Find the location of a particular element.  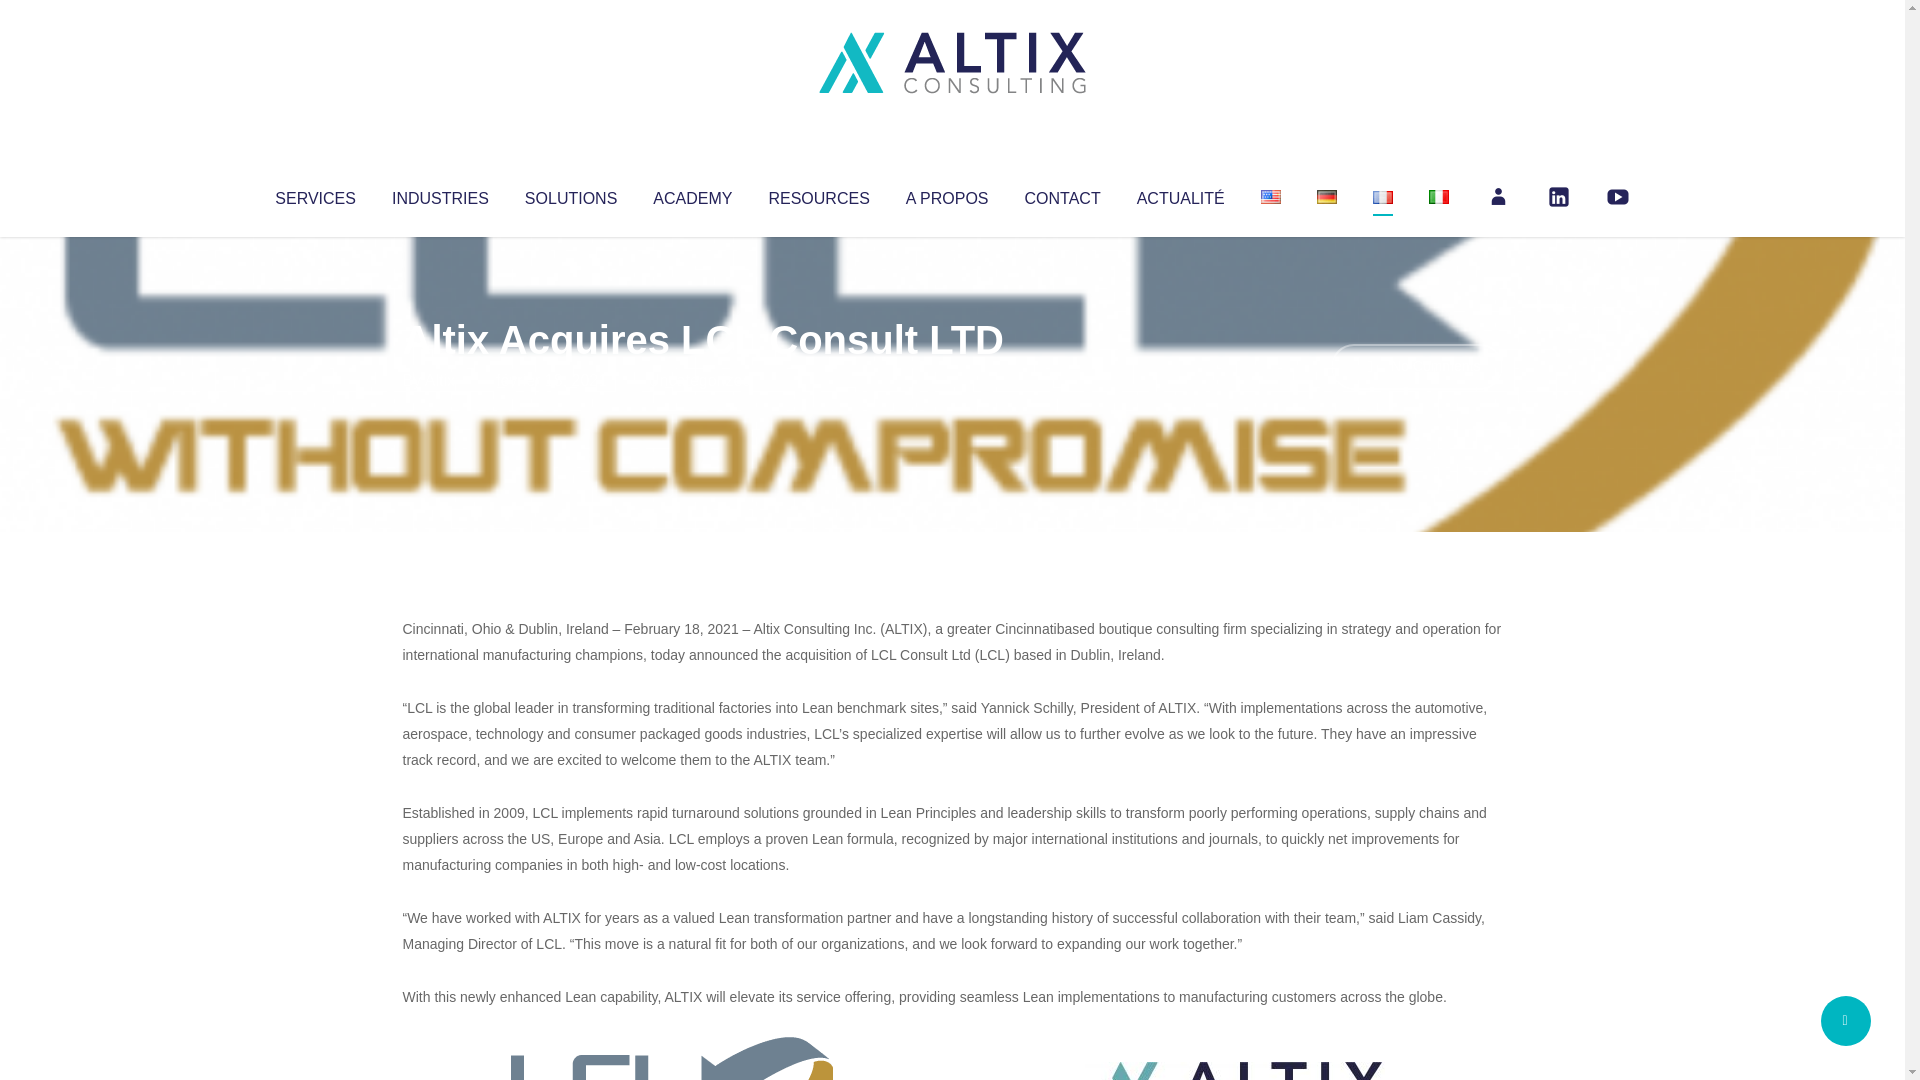

Uncategorized is located at coordinates (699, 380).